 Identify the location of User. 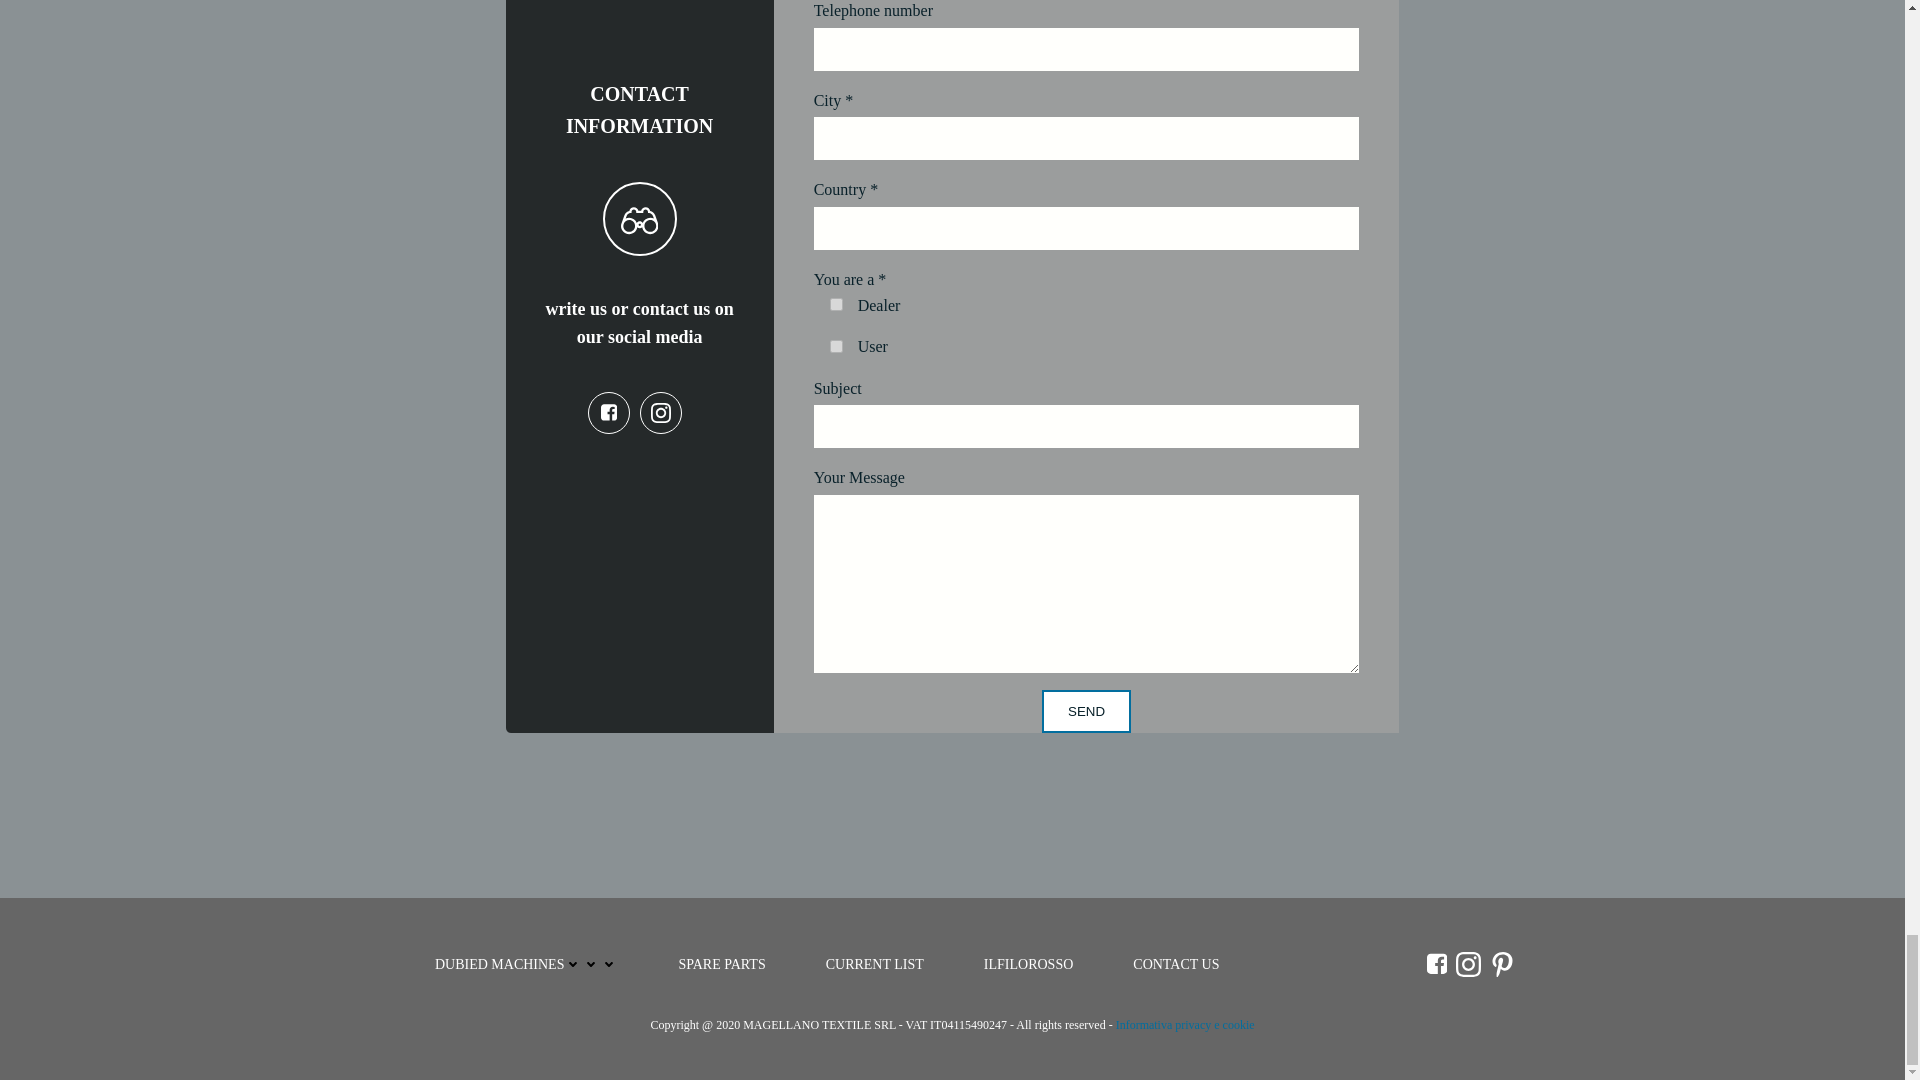
(836, 346).